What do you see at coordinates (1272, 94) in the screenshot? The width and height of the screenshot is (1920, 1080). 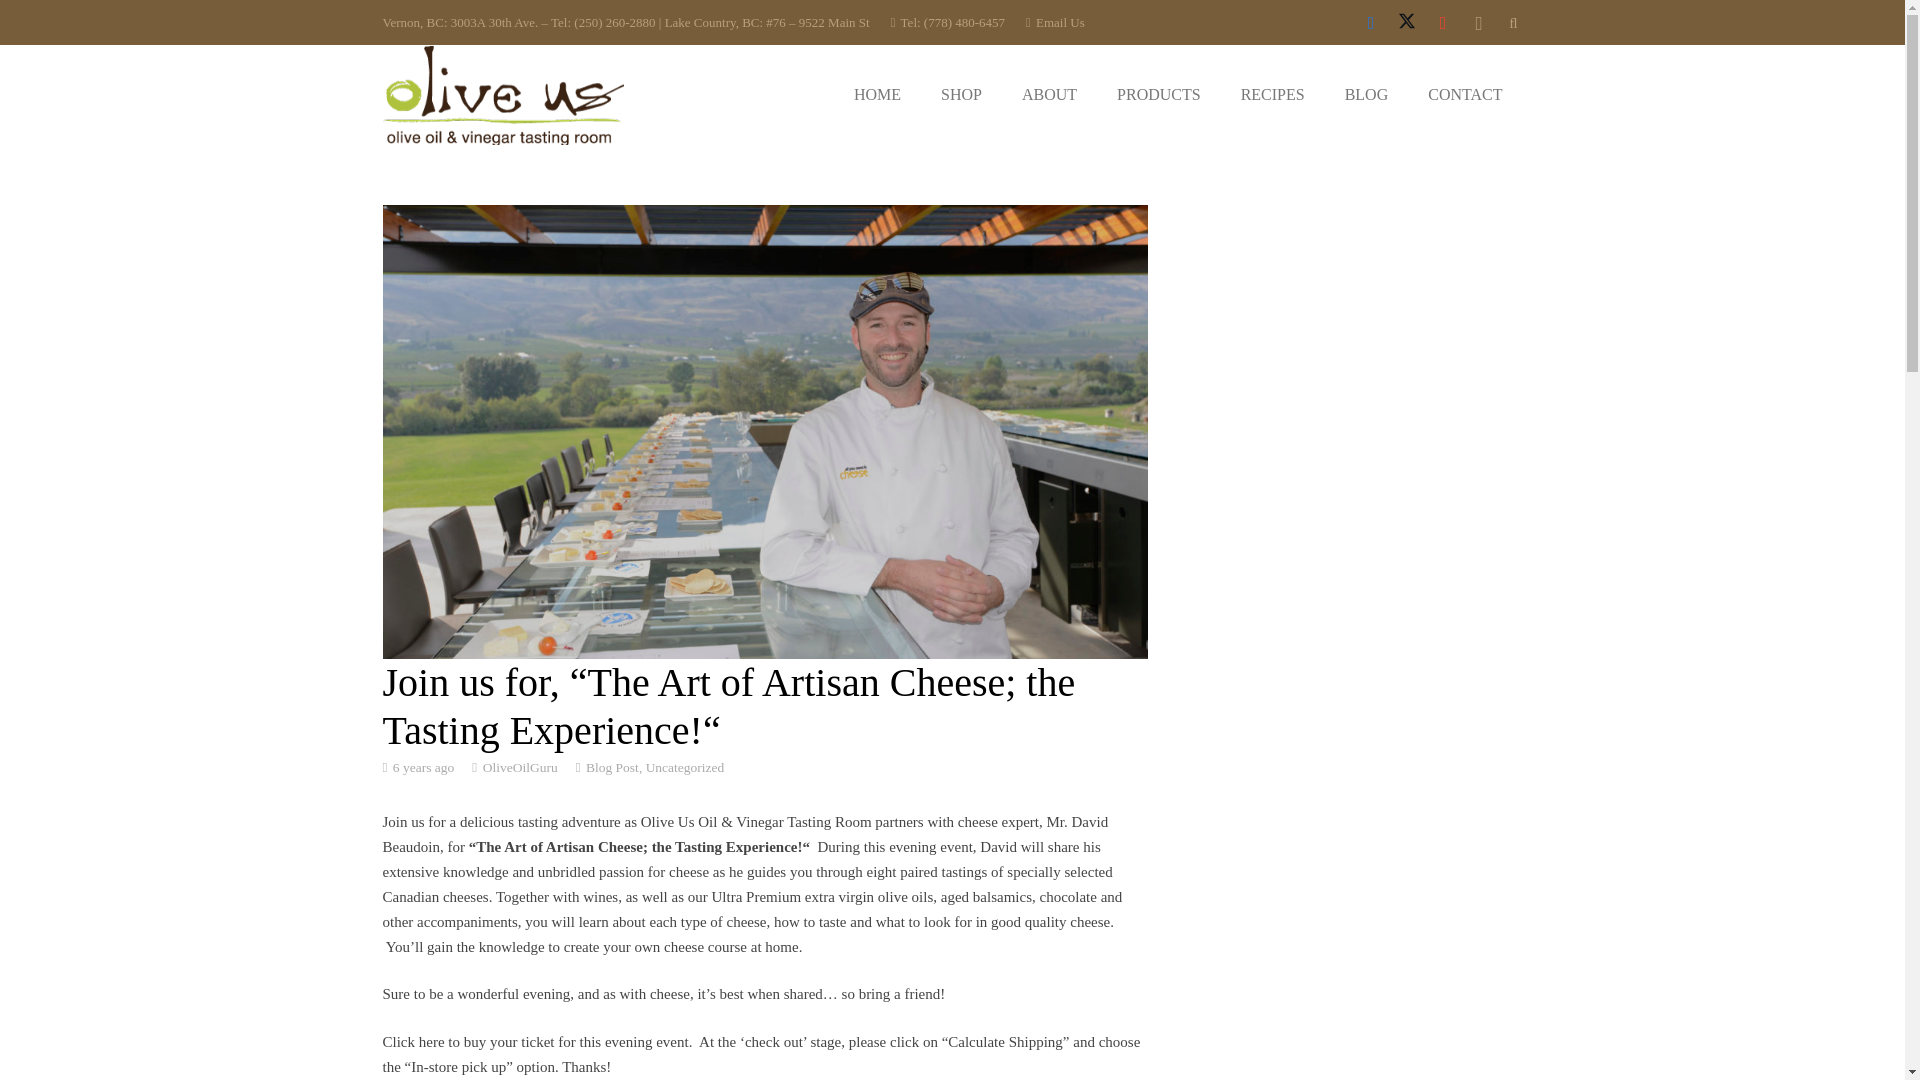 I see `RECIPES` at bounding box center [1272, 94].